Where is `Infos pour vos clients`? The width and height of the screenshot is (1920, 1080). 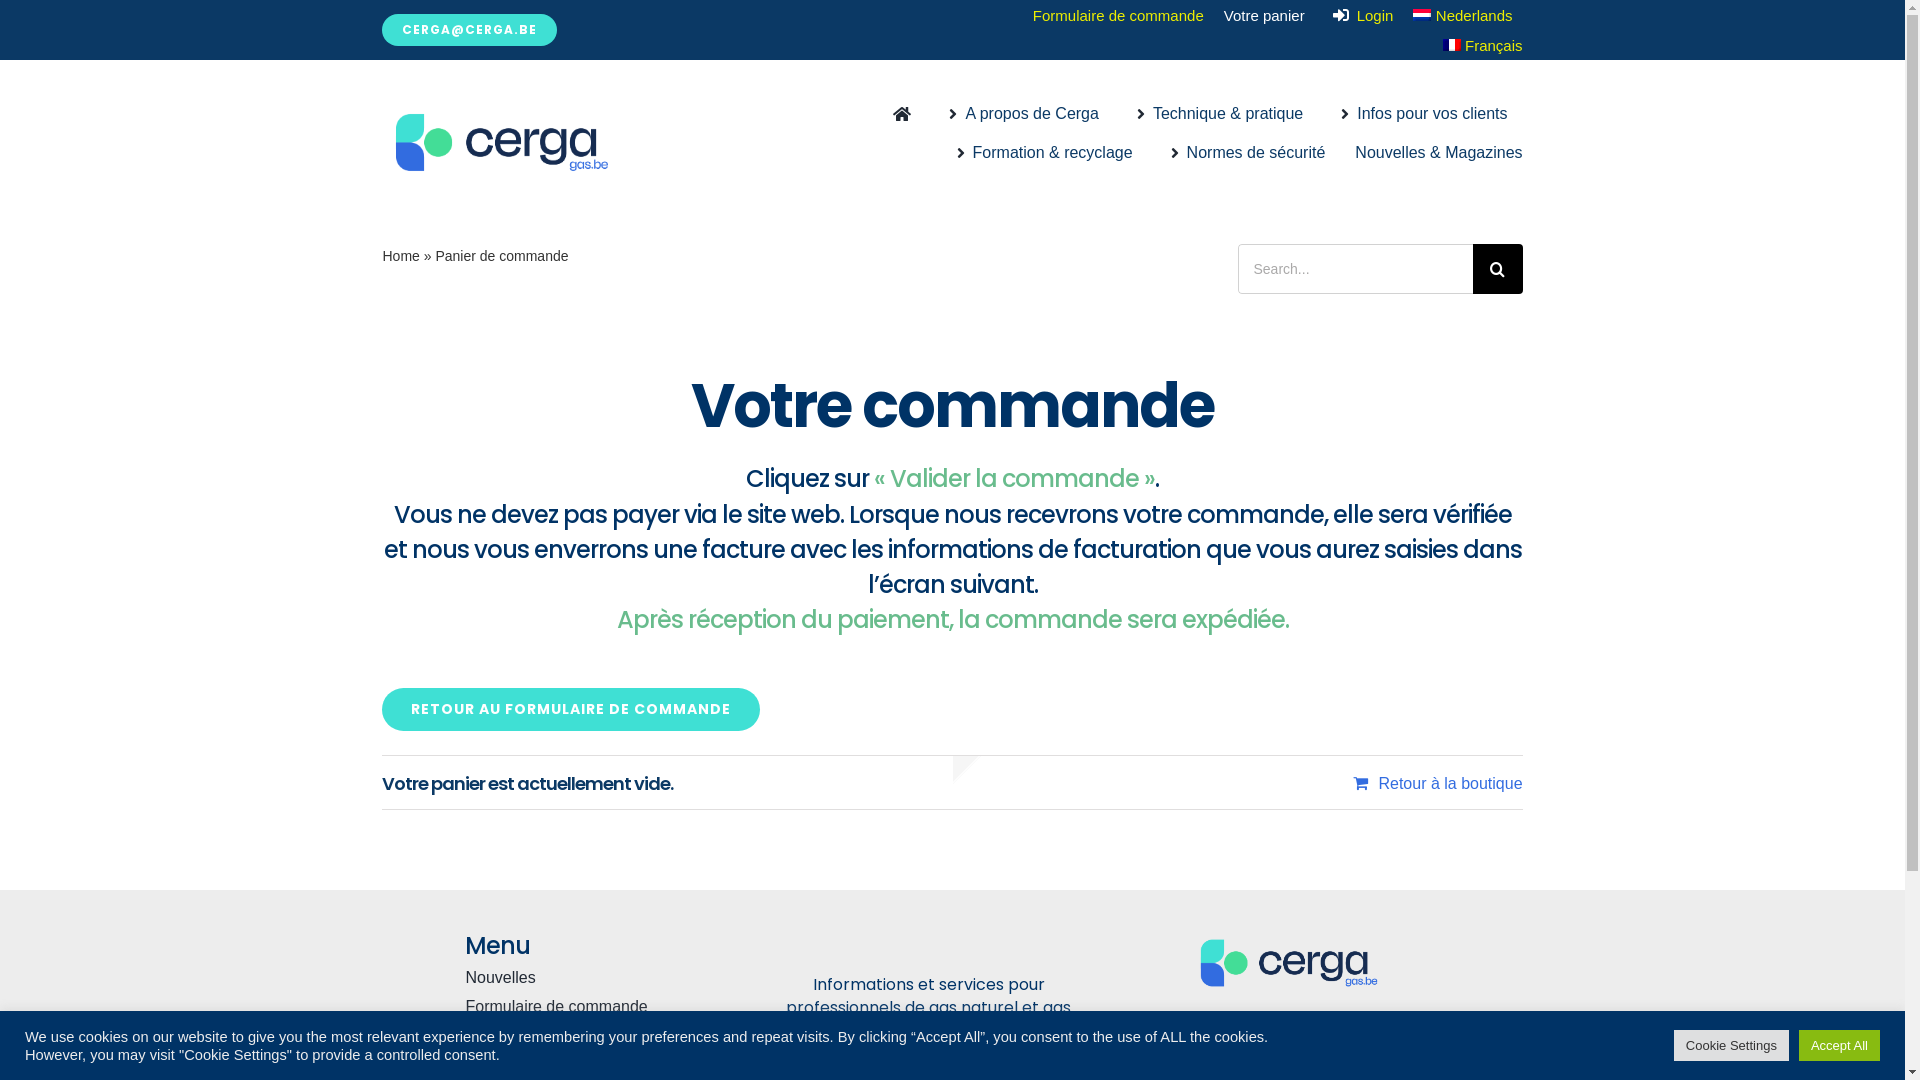
Infos pour vos clients is located at coordinates (1420, 120).